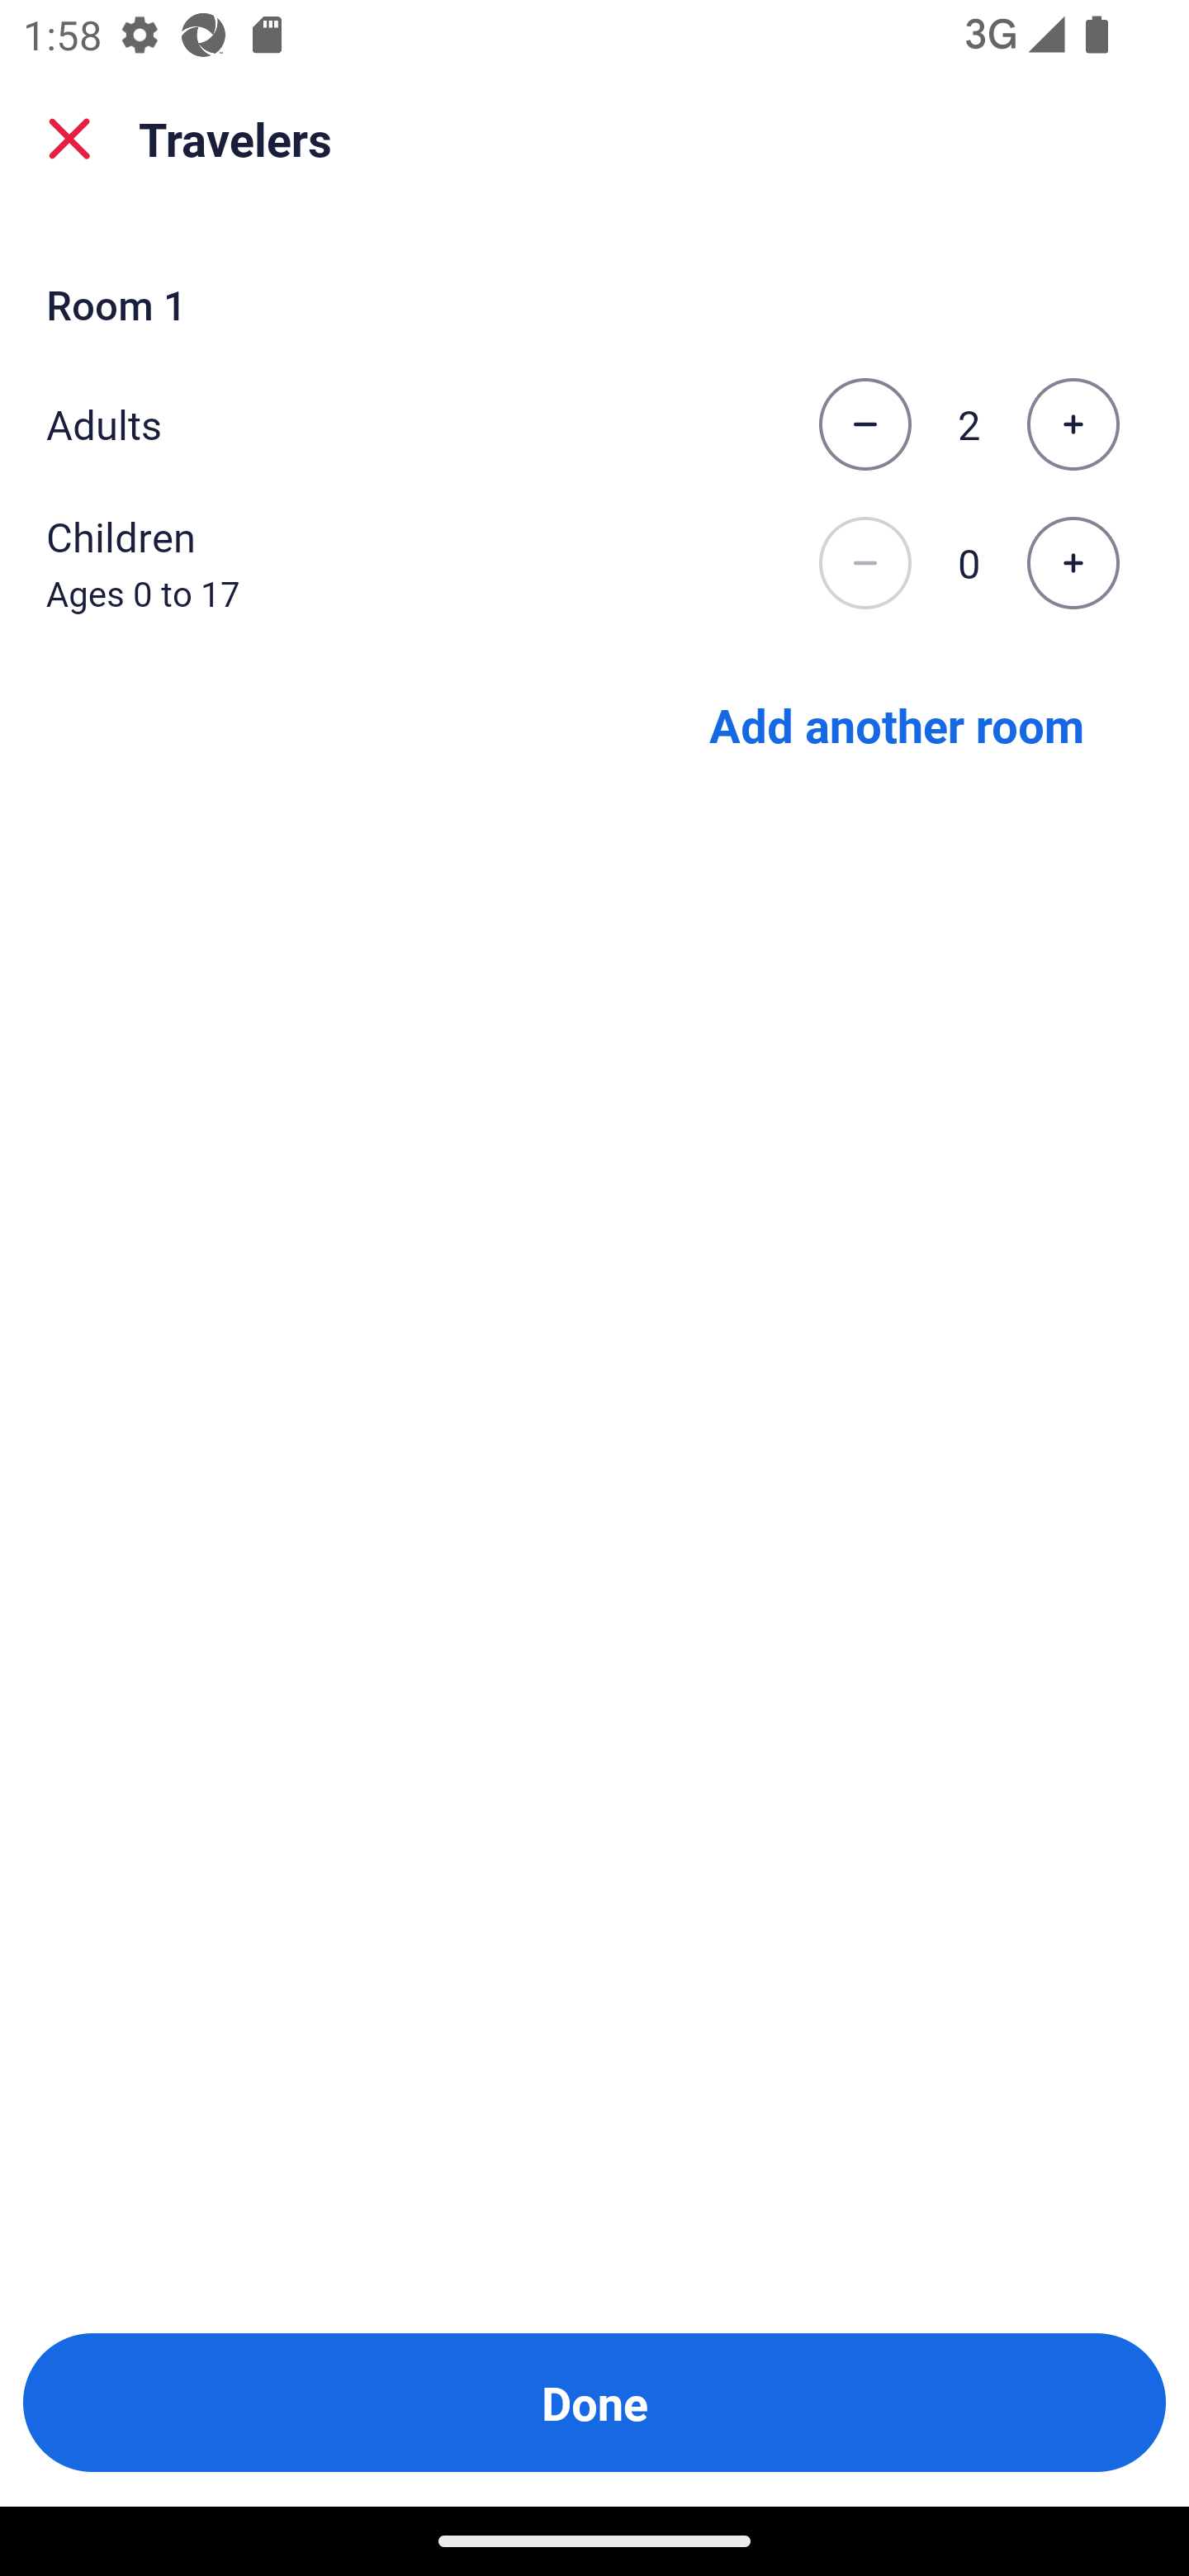  What do you see at coordinates (865, 424) in the screenshot?
I see `Decrease the number of adults` at bounding box center [865, 424].